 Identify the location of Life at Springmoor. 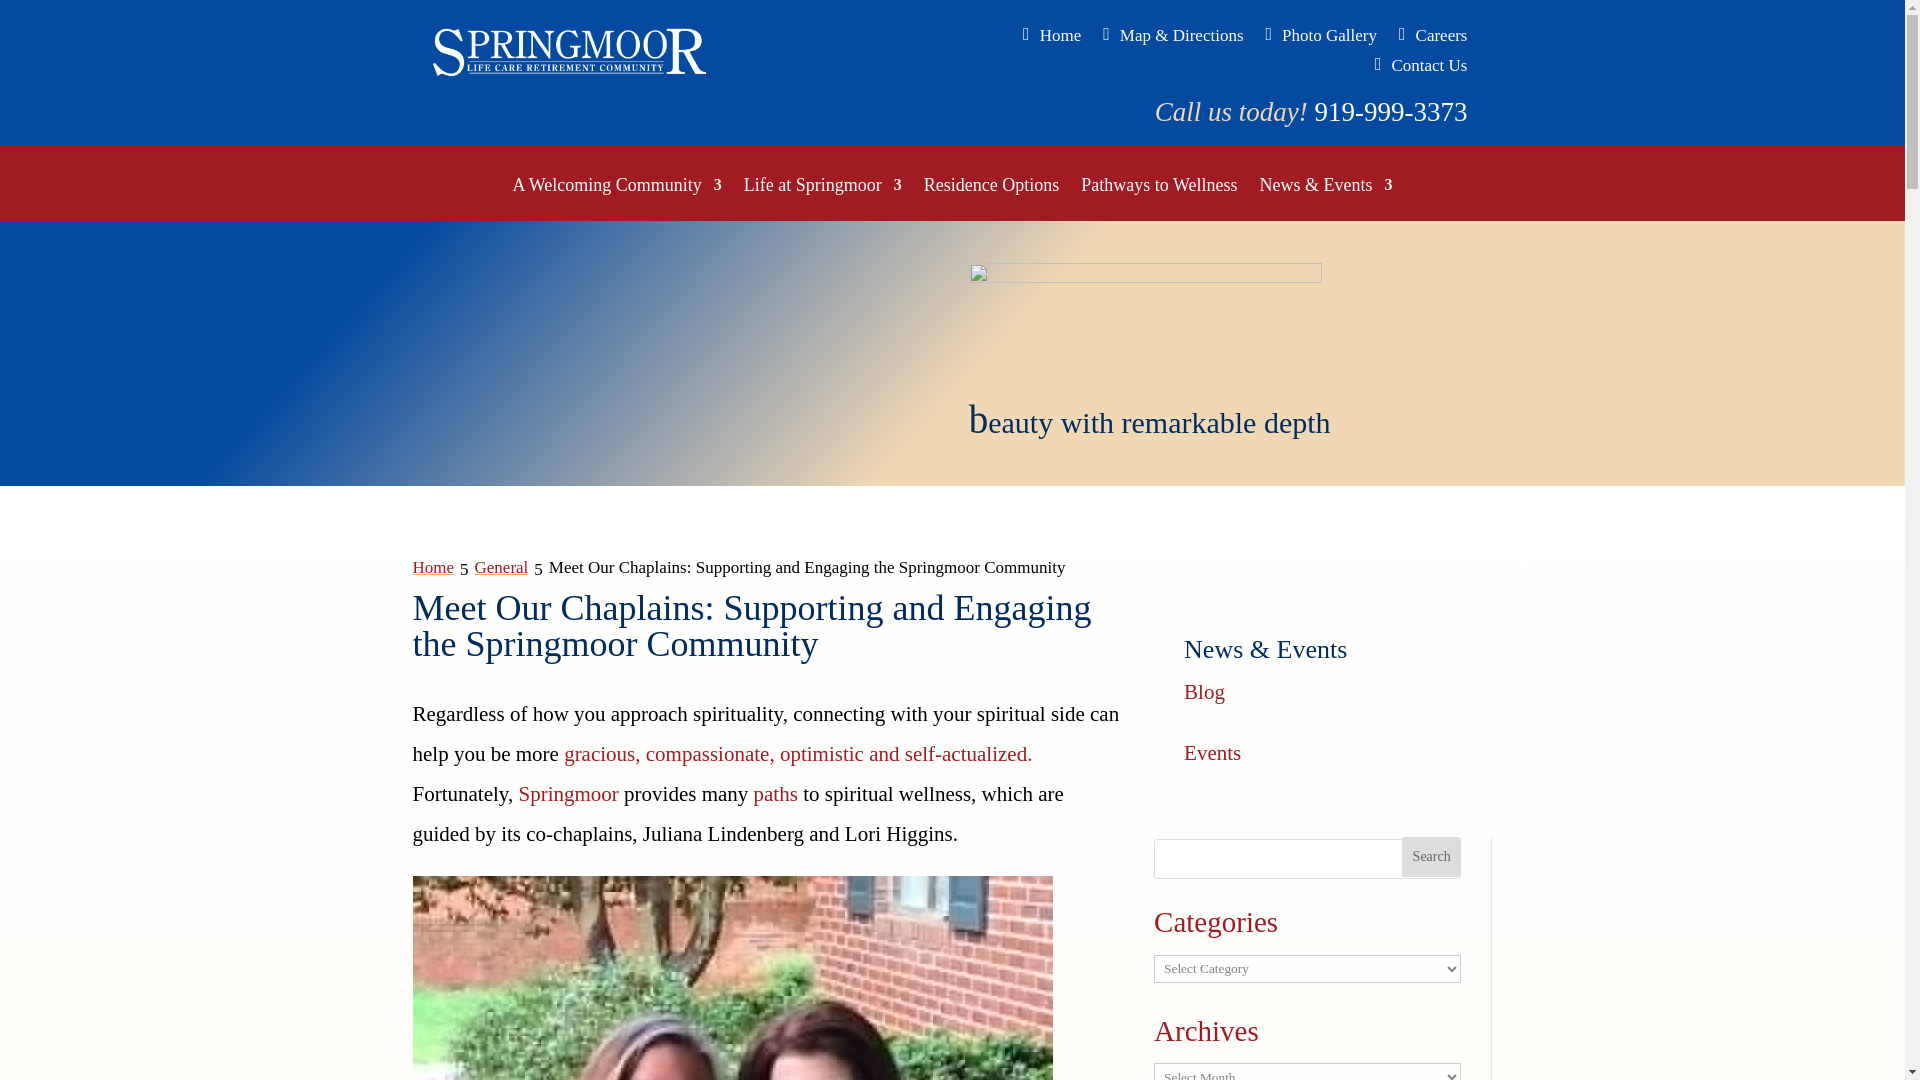
(823, 200).